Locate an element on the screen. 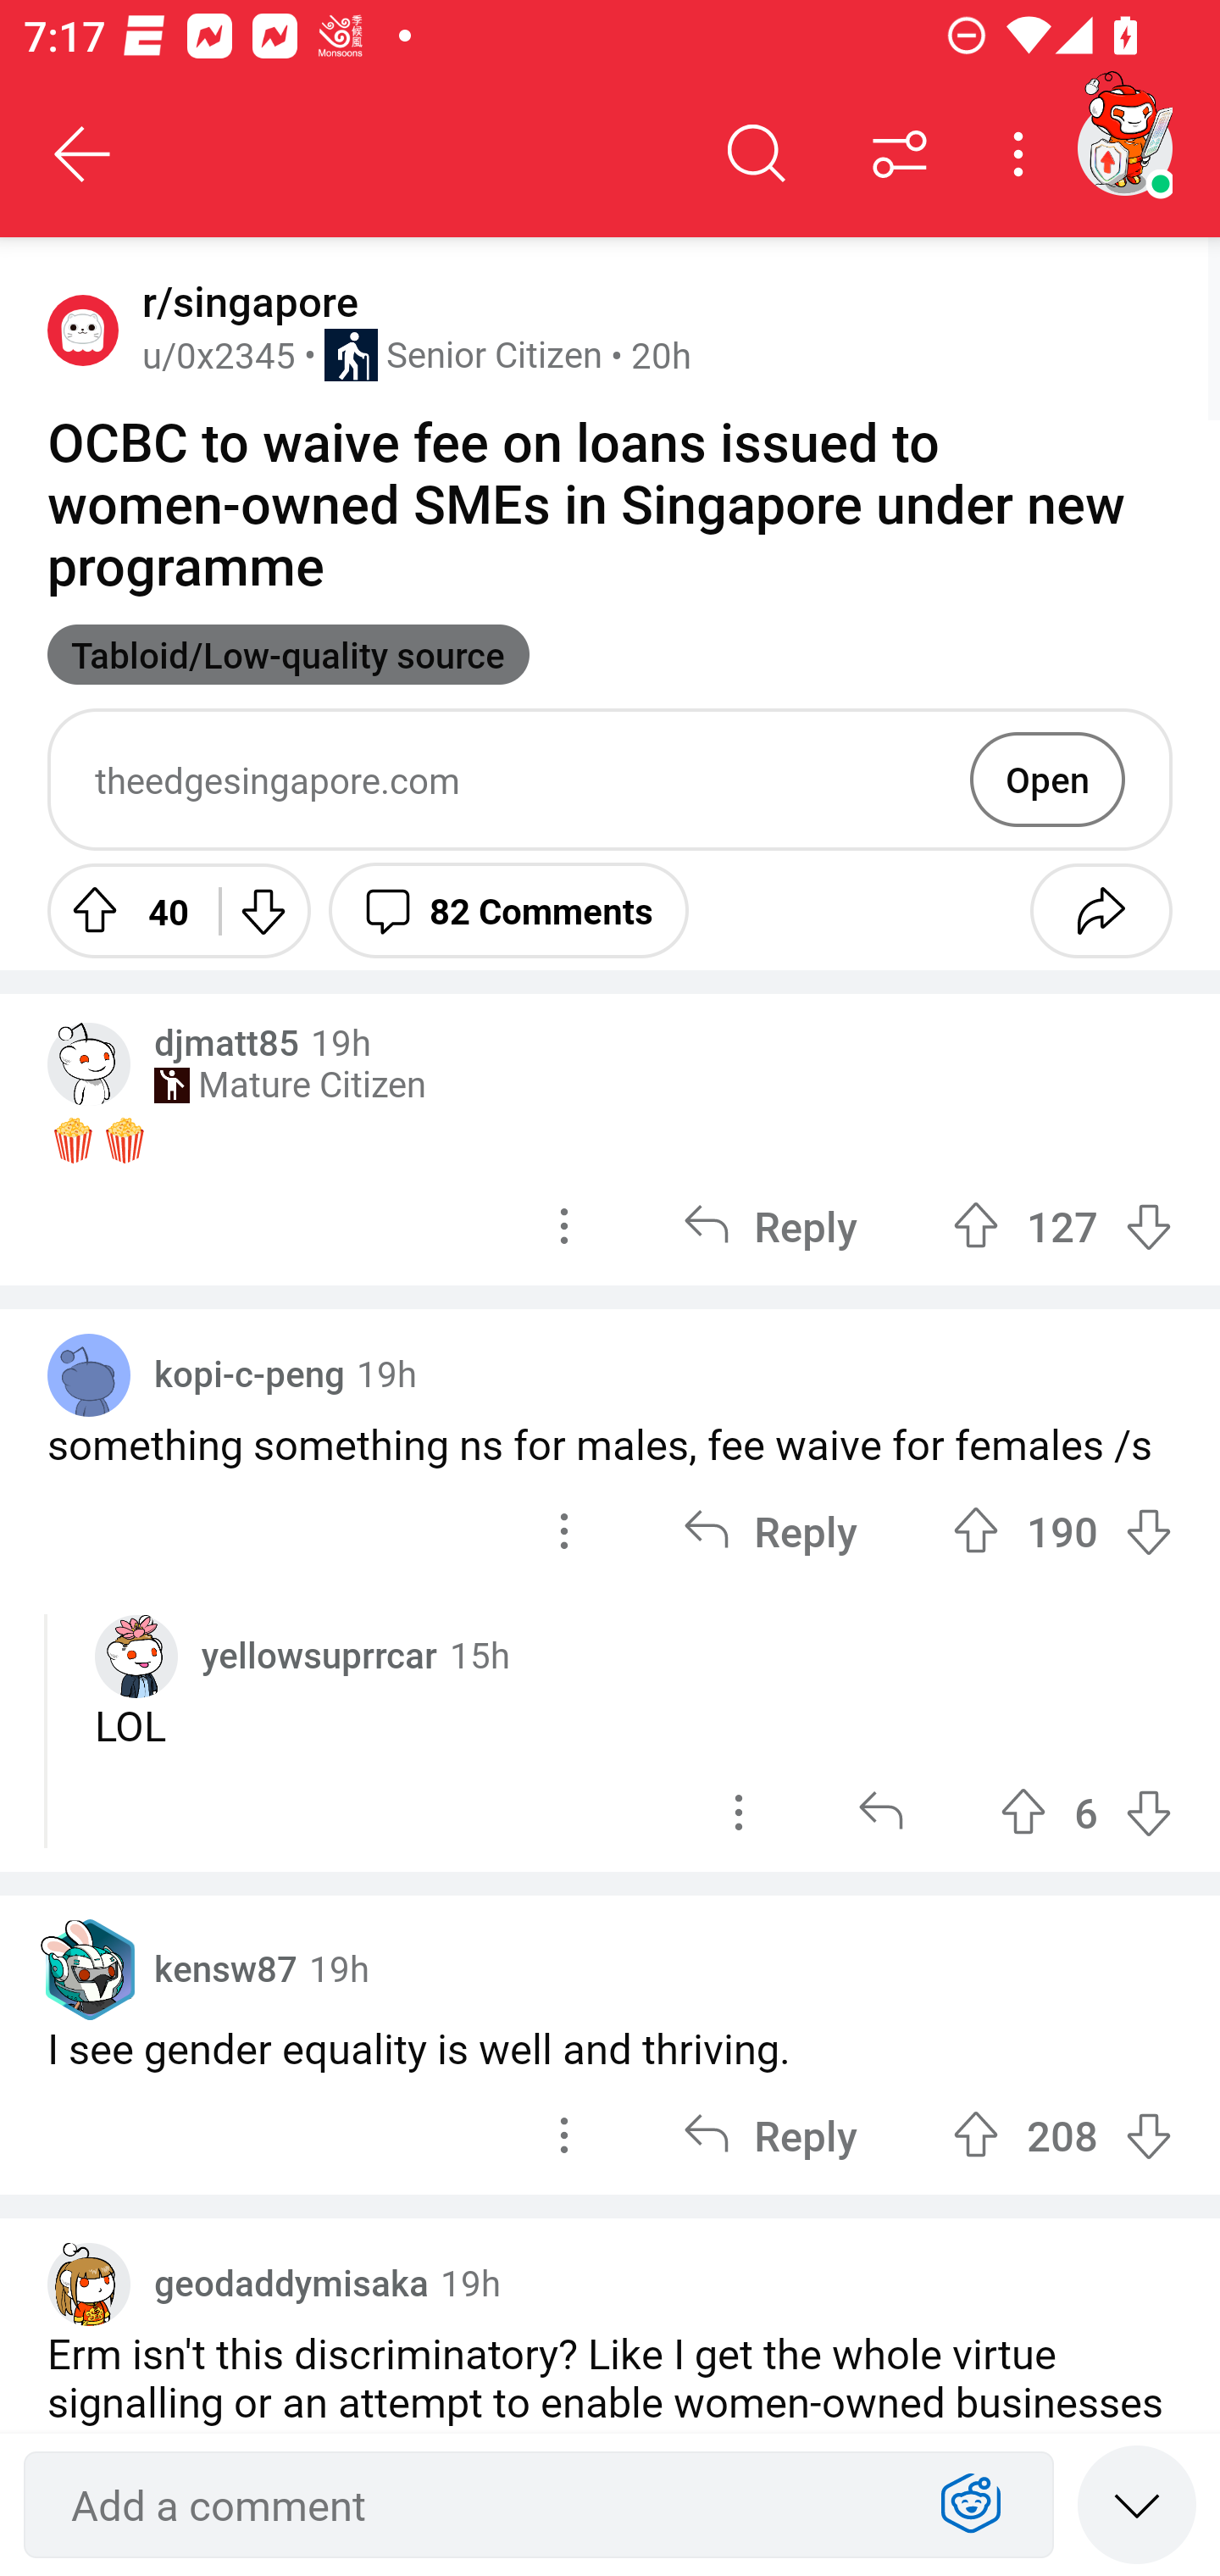 The height and width of the screenshot is (2576, 1220). 🍿🍿 is located at coordinates (610, 1139).